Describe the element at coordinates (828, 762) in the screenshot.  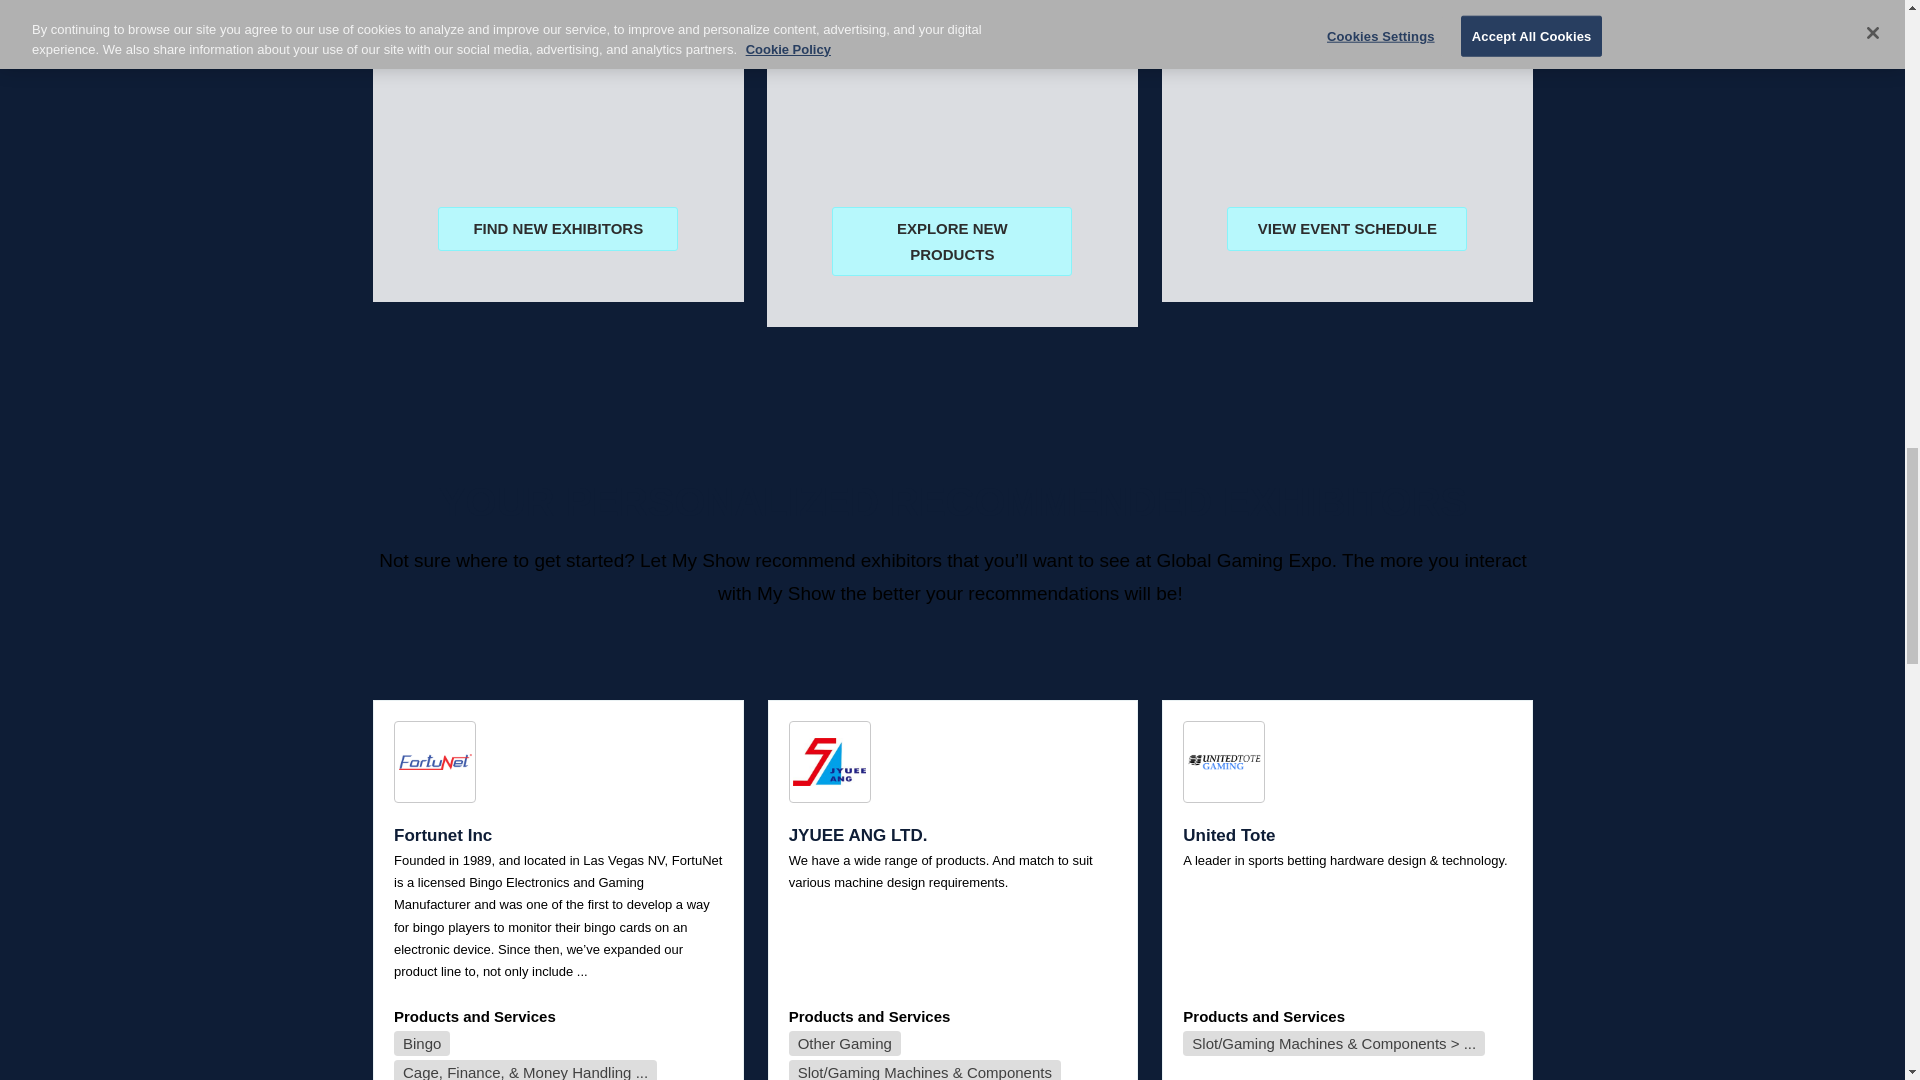
I see `JYUEE ANG LTD.` at that location.